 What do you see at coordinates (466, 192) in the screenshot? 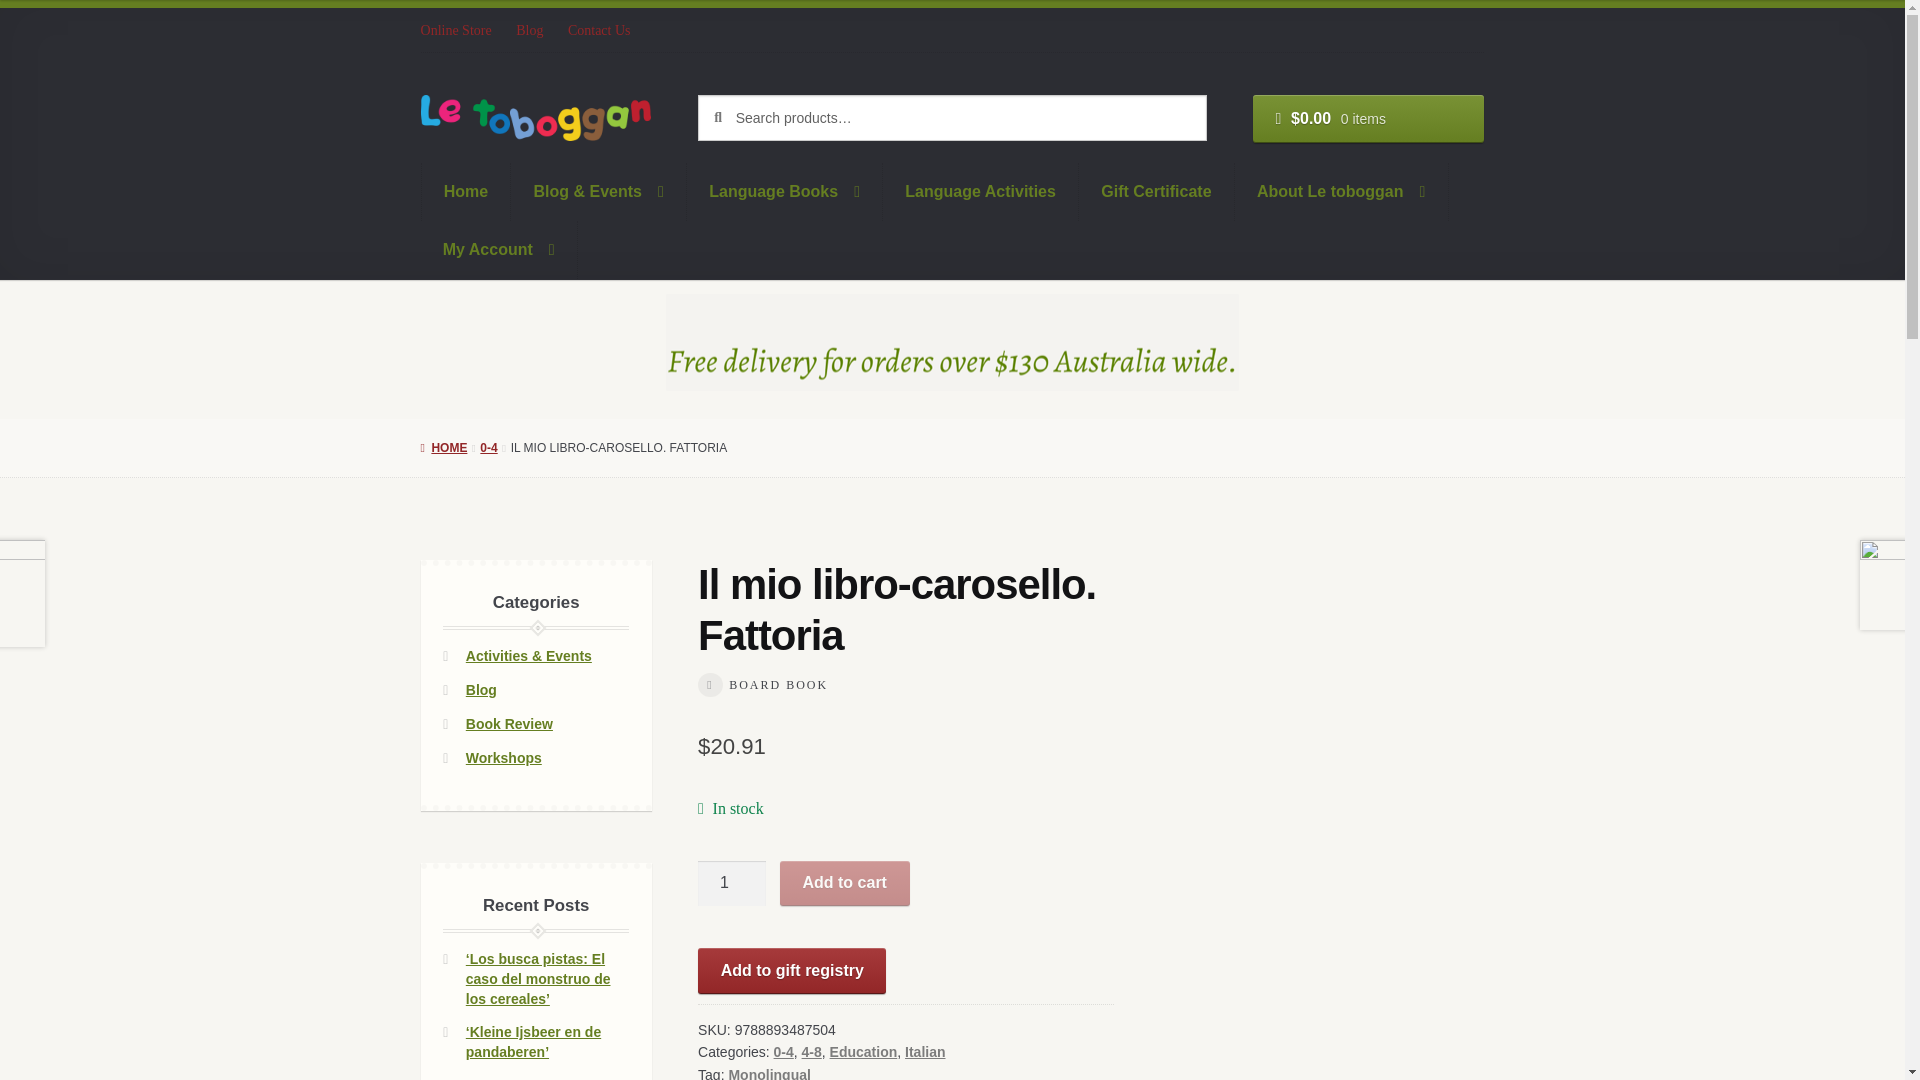
I see `Home` at bounding box center [466, 192].